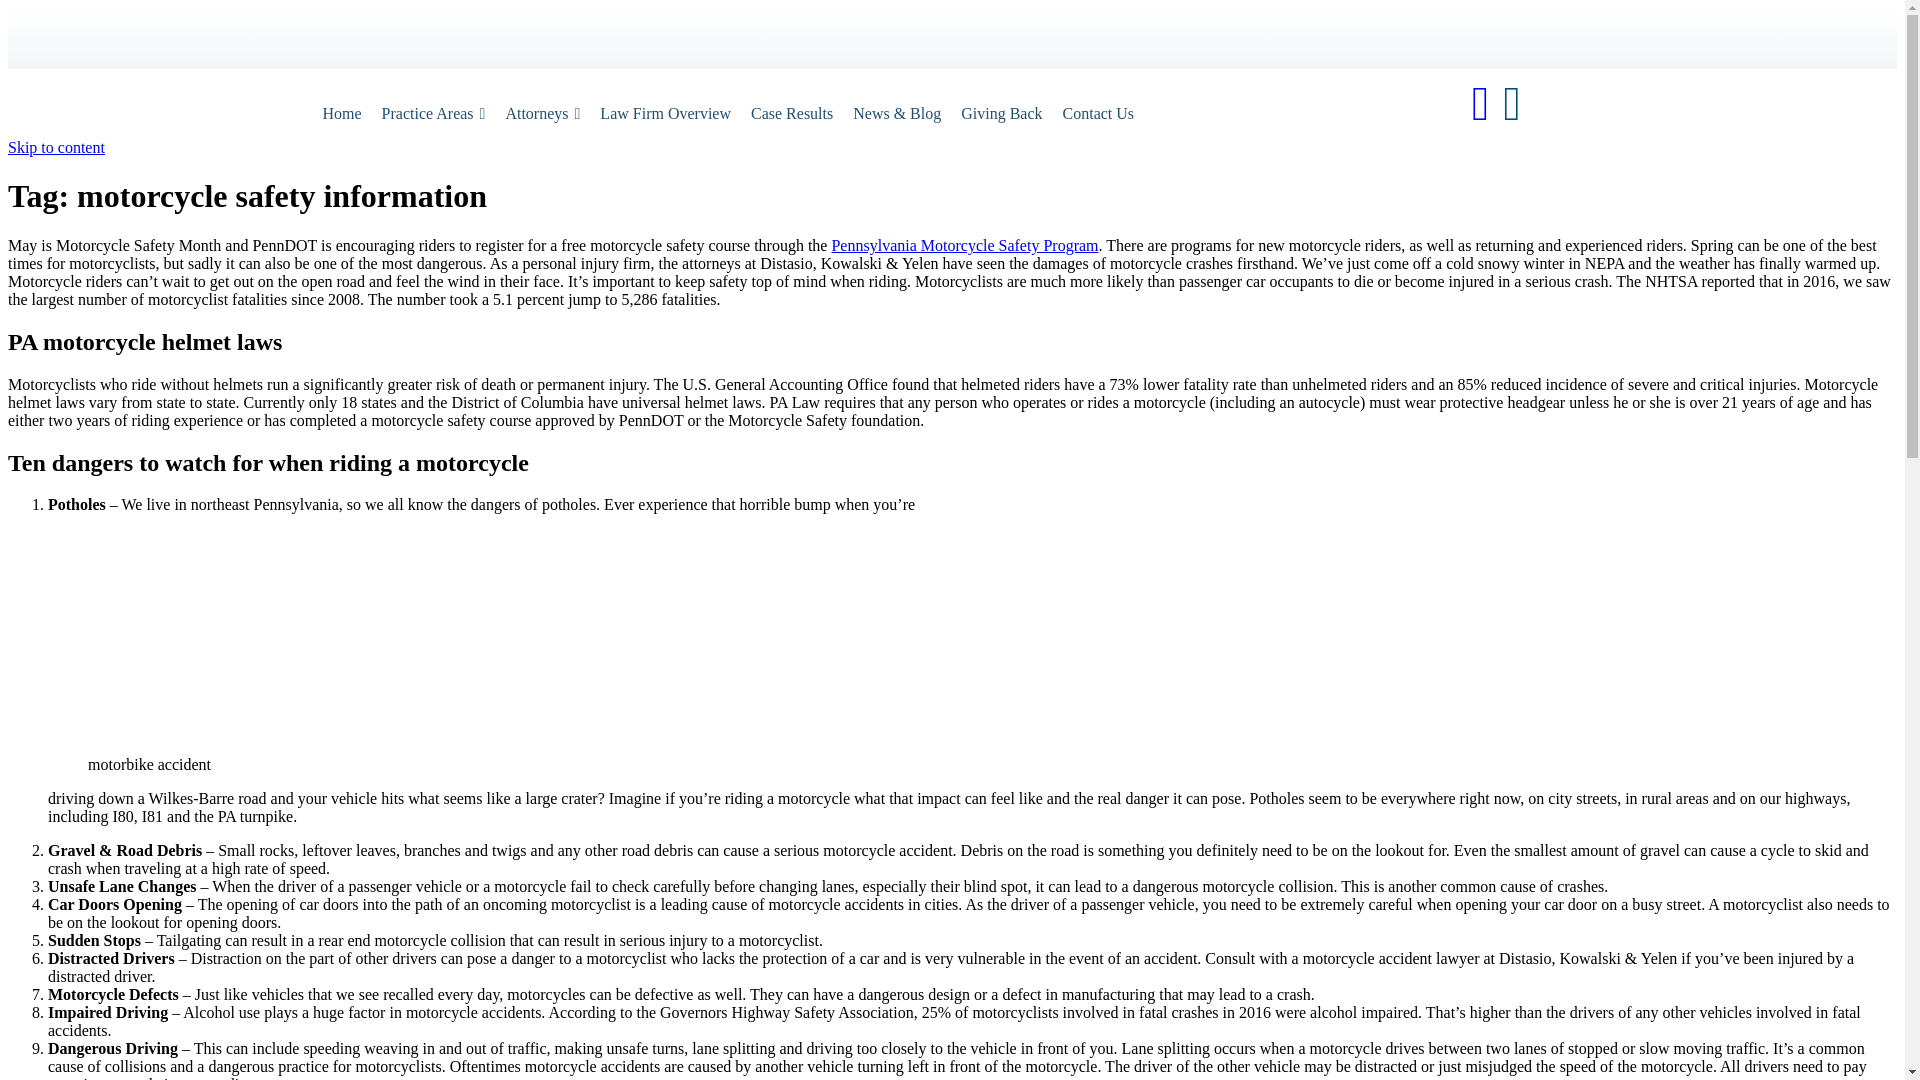 This screenshot has height=1080, width=1920. Describe the element at coordinates (340, 114) in the screenshot. I see `Home` at that location.